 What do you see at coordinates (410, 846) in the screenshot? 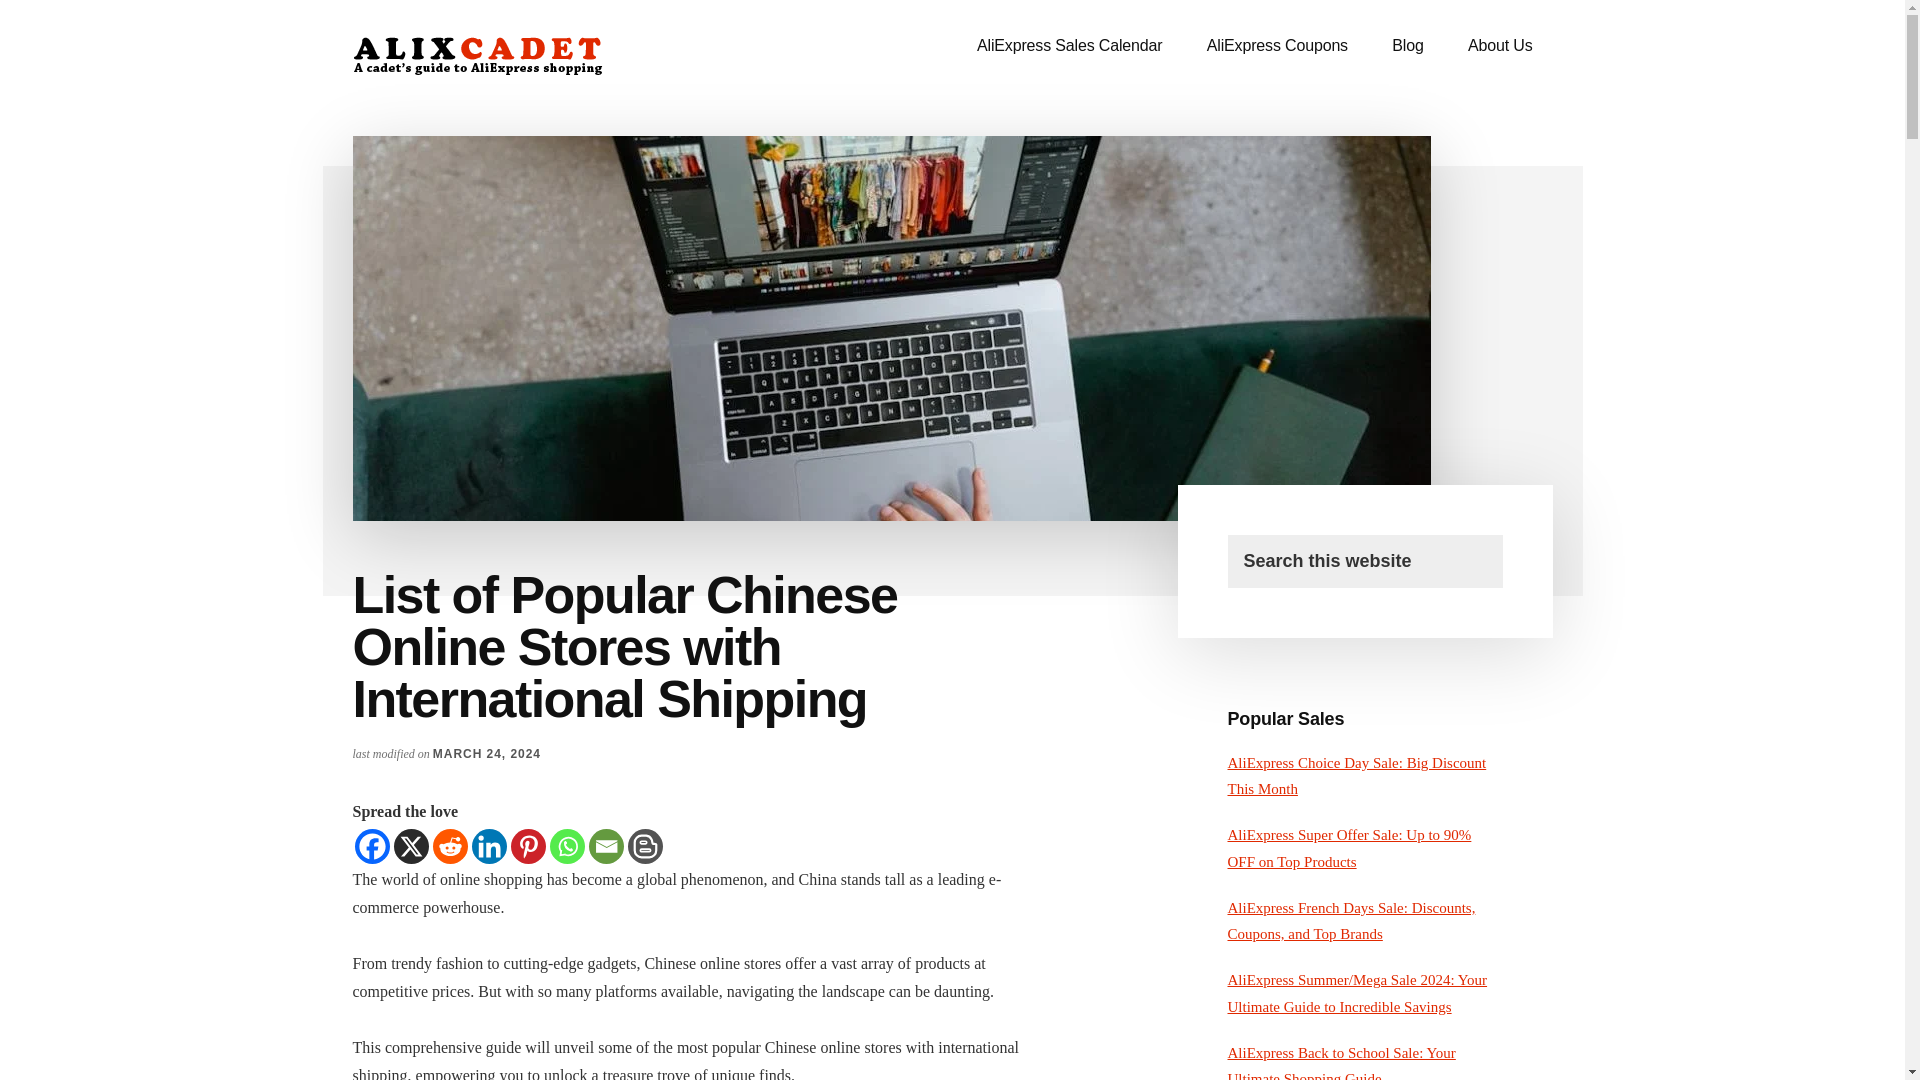
I see `X` at bounding box center [410, 846].